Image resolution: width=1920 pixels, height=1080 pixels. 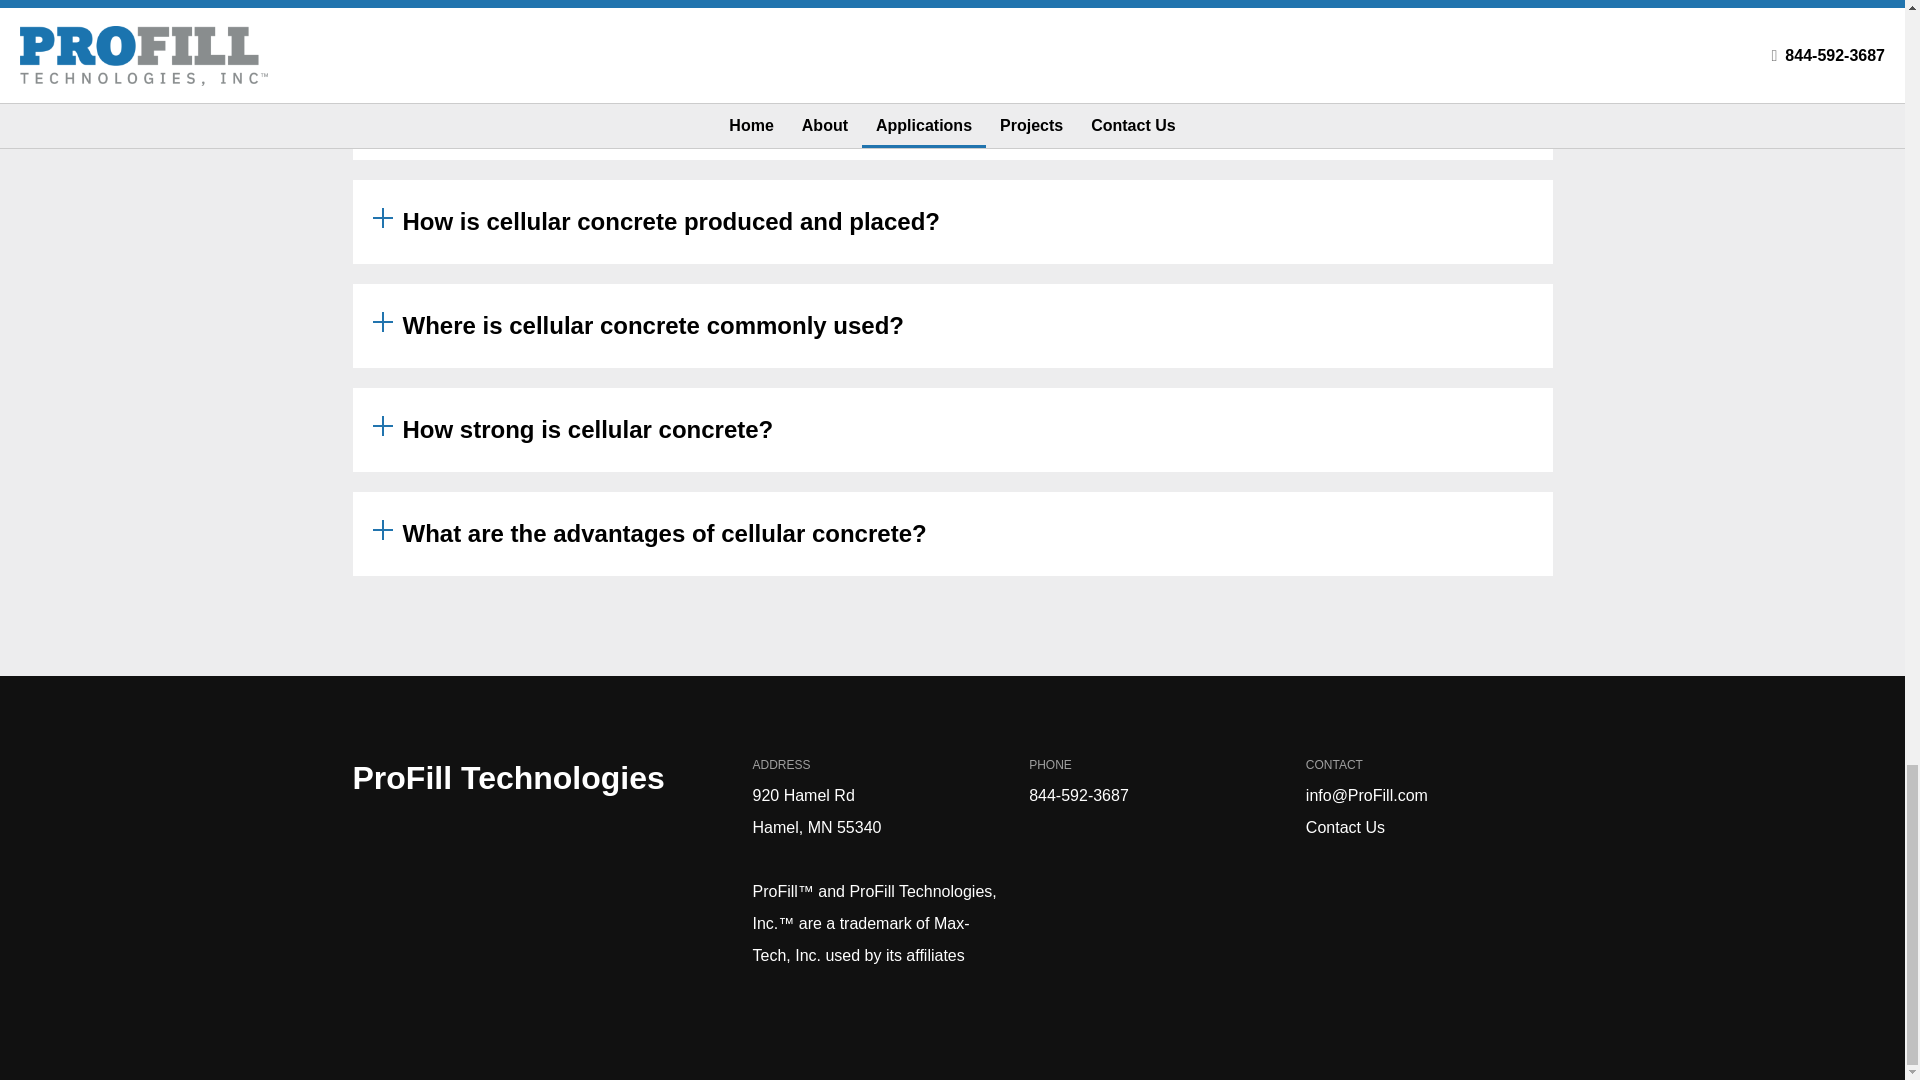 What do you see at coordinates (951, 326) in the screenshot?
I see `Where is cellular concrete commonly used?` at bounding box center [951, 326].